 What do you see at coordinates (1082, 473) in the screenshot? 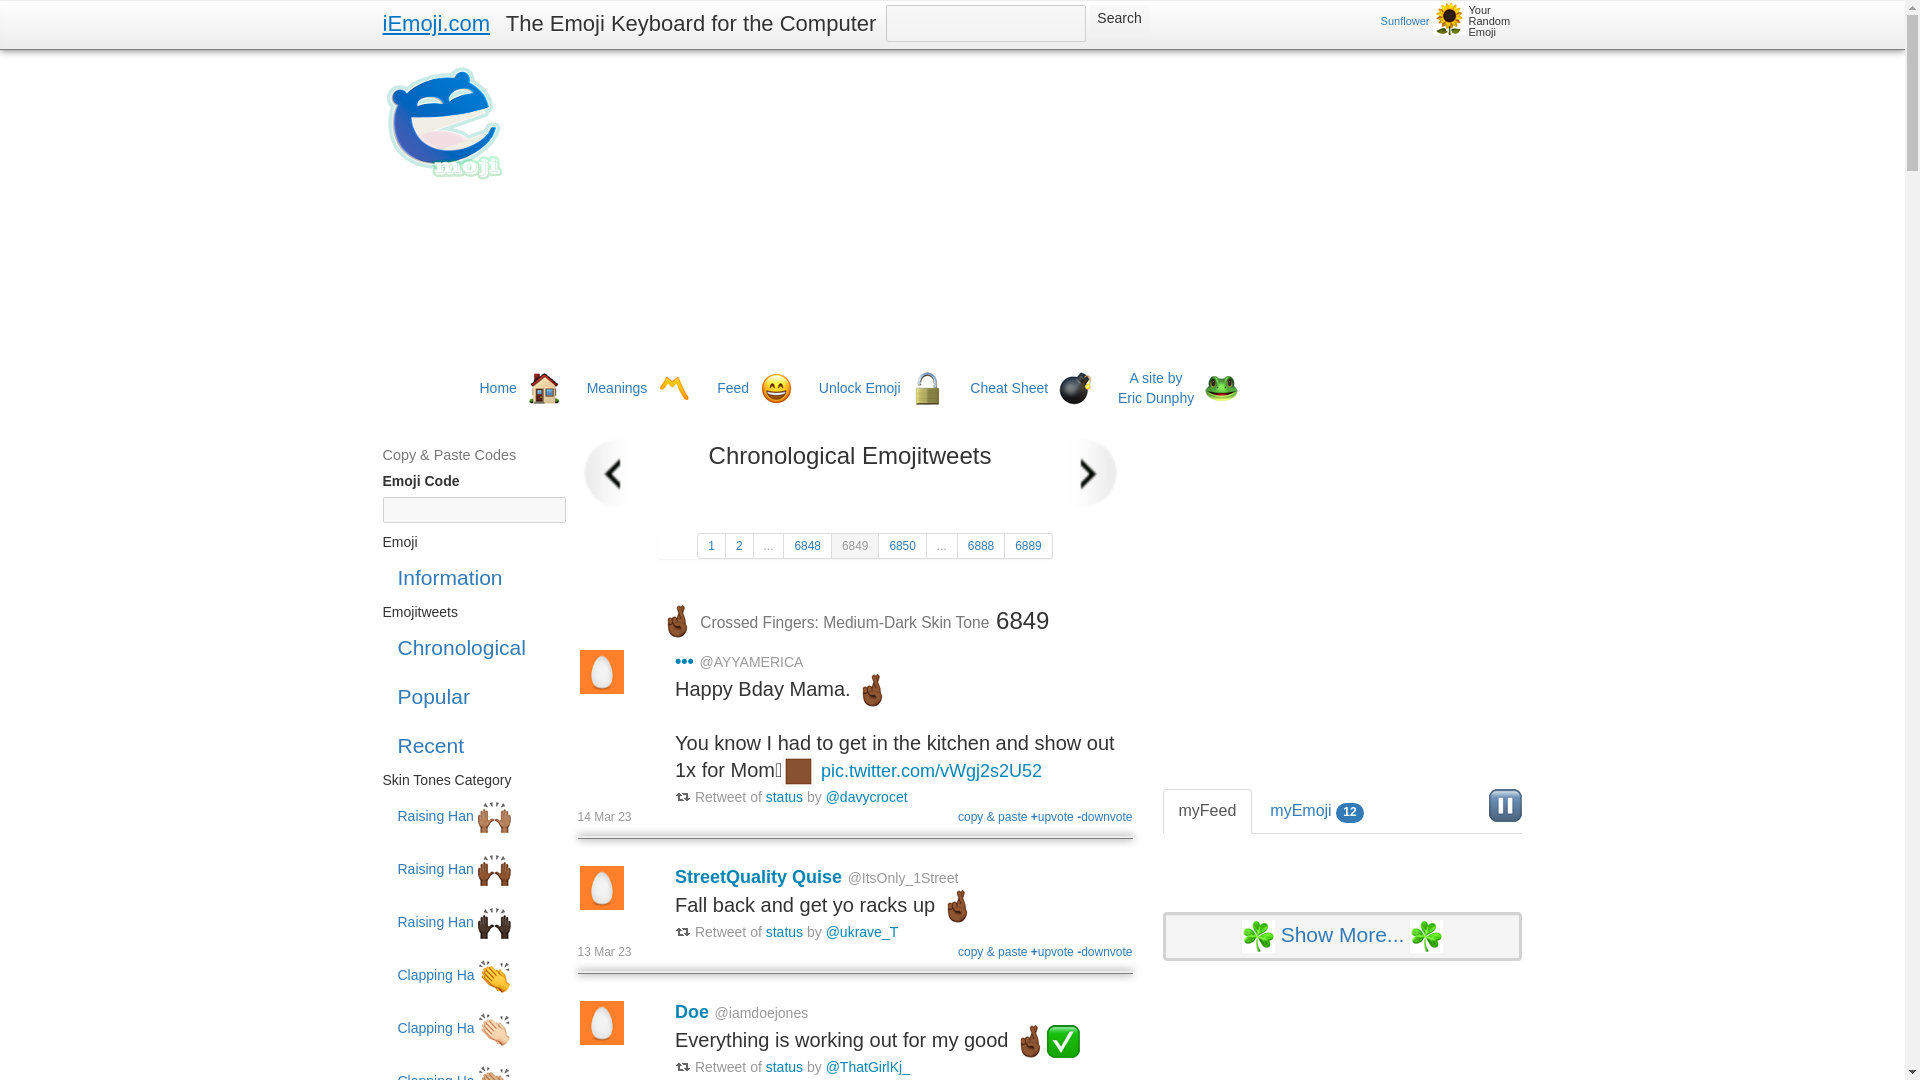
I see `Next page` at bounding box center [1082, 473].